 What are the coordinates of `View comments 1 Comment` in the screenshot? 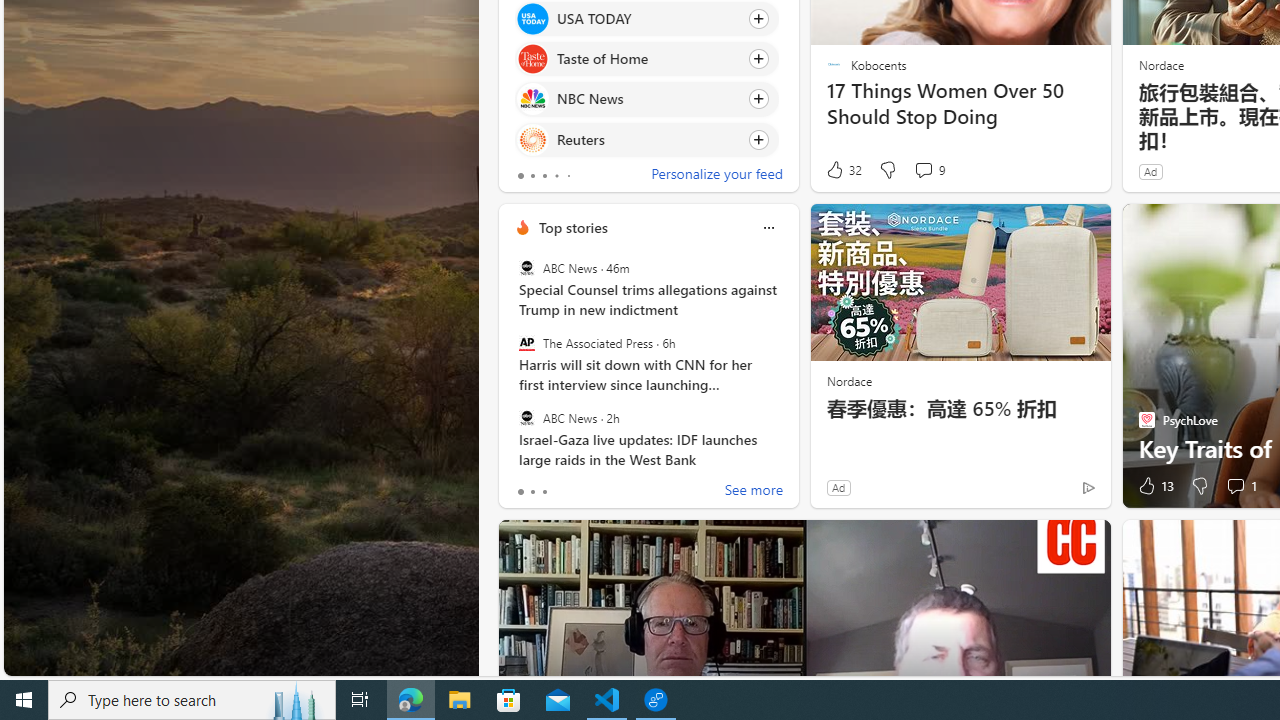 It's located at (1240, 486).